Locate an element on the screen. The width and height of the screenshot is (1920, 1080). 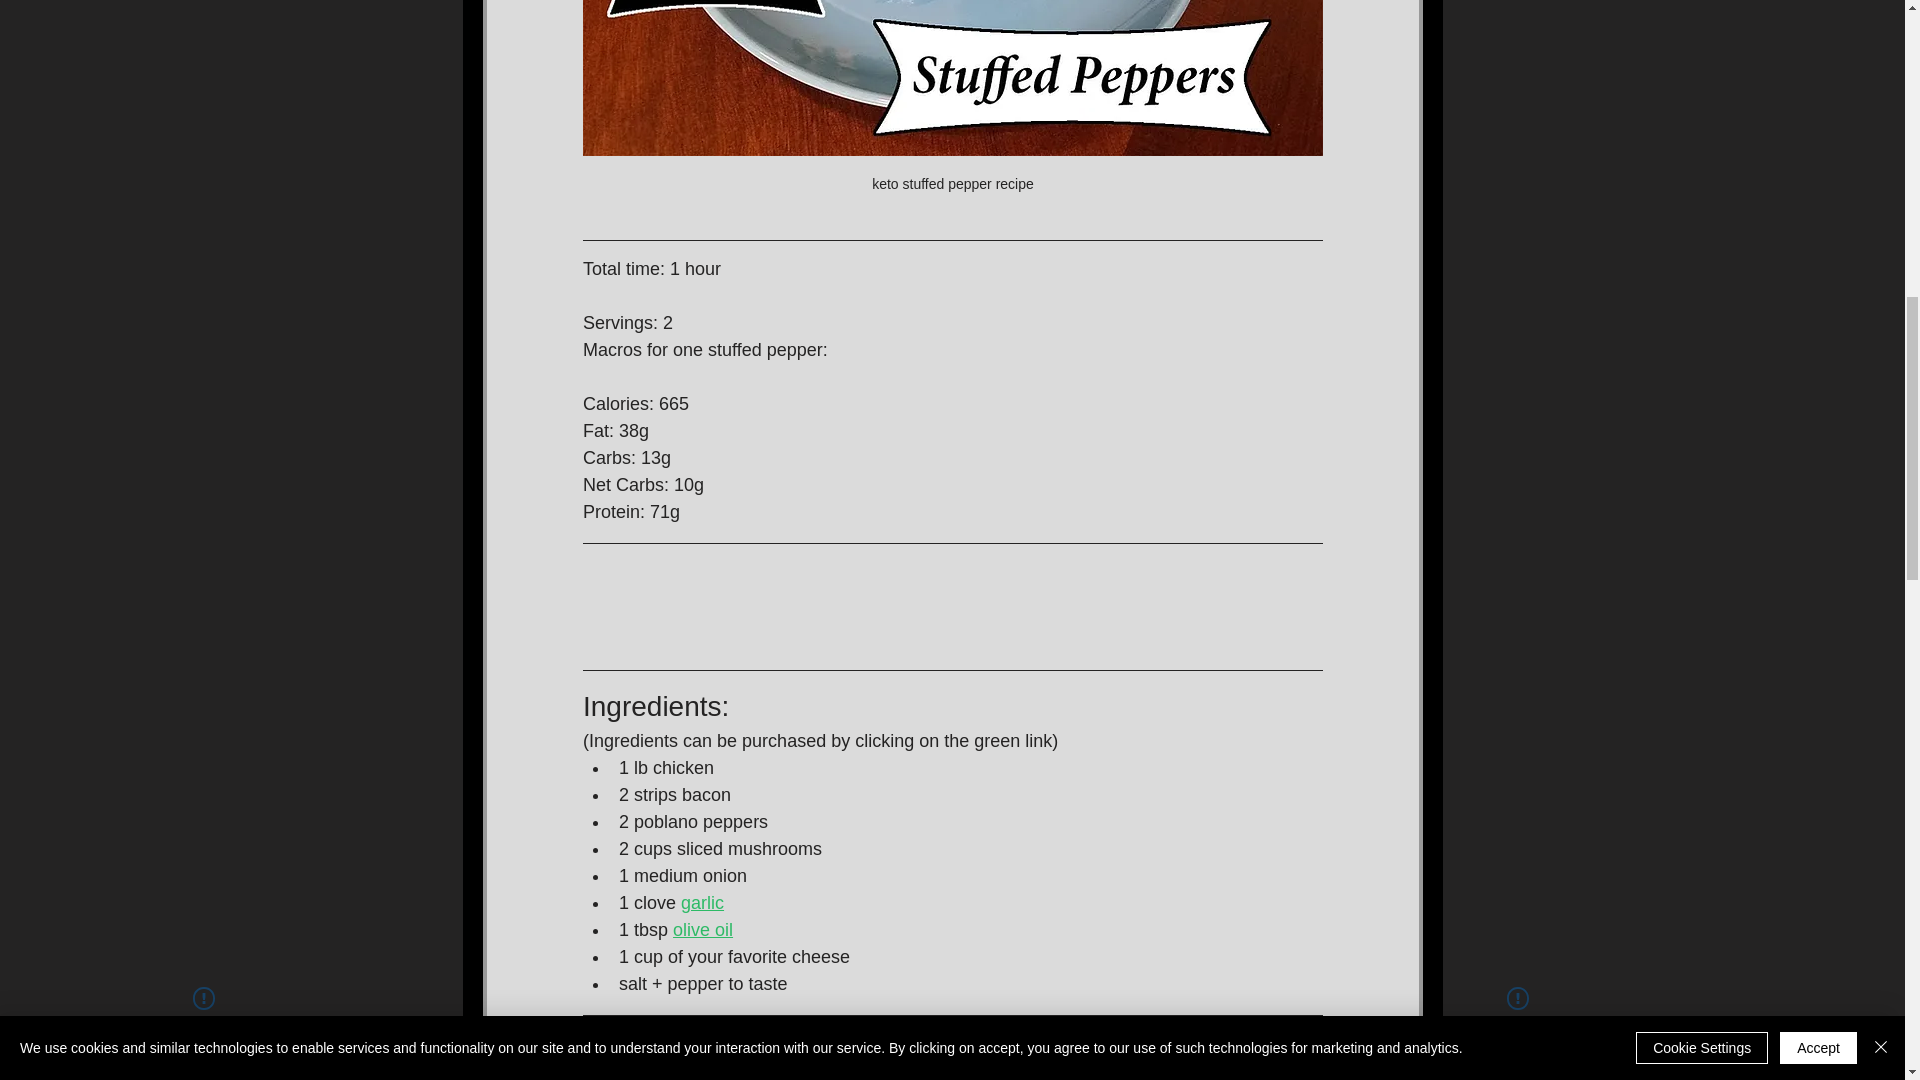
remote content is located at coordinates (952, 606).